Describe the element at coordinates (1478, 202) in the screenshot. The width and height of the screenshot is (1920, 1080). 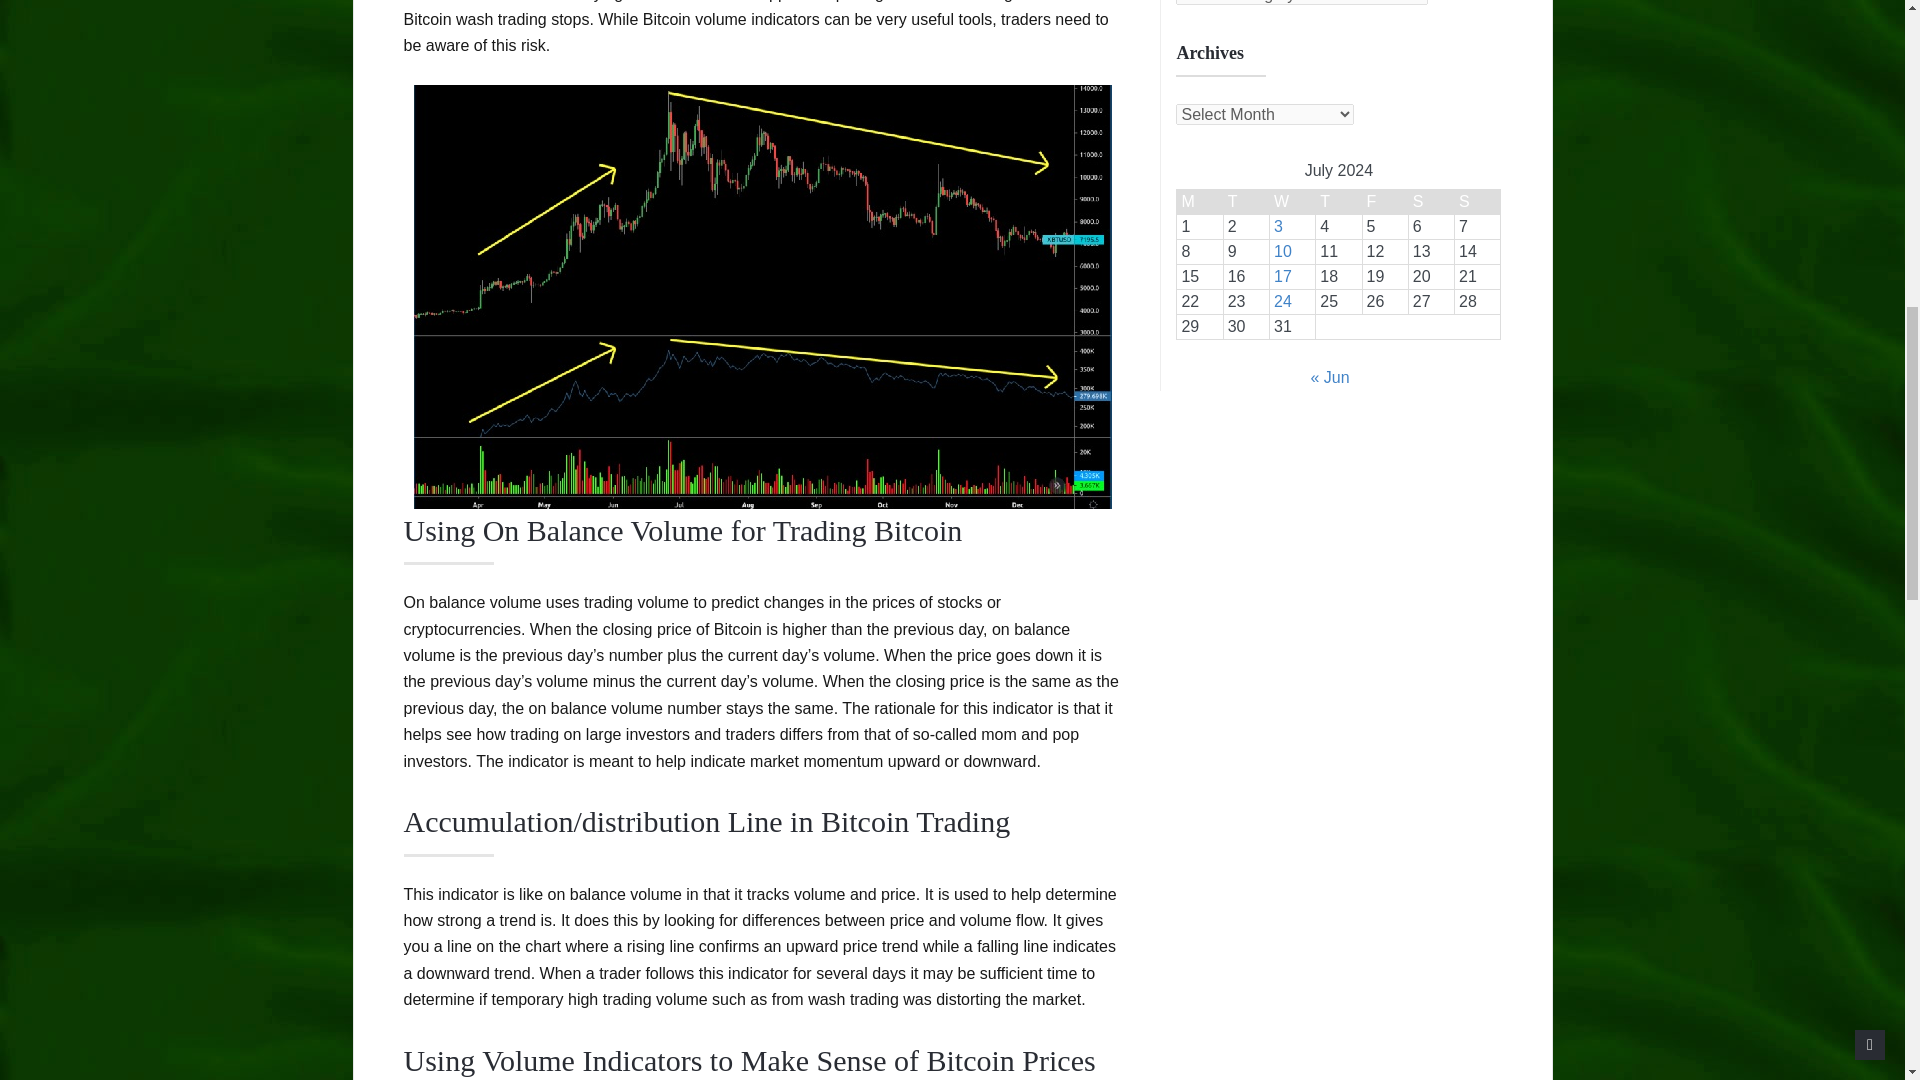
I see `Sunday` at that location.